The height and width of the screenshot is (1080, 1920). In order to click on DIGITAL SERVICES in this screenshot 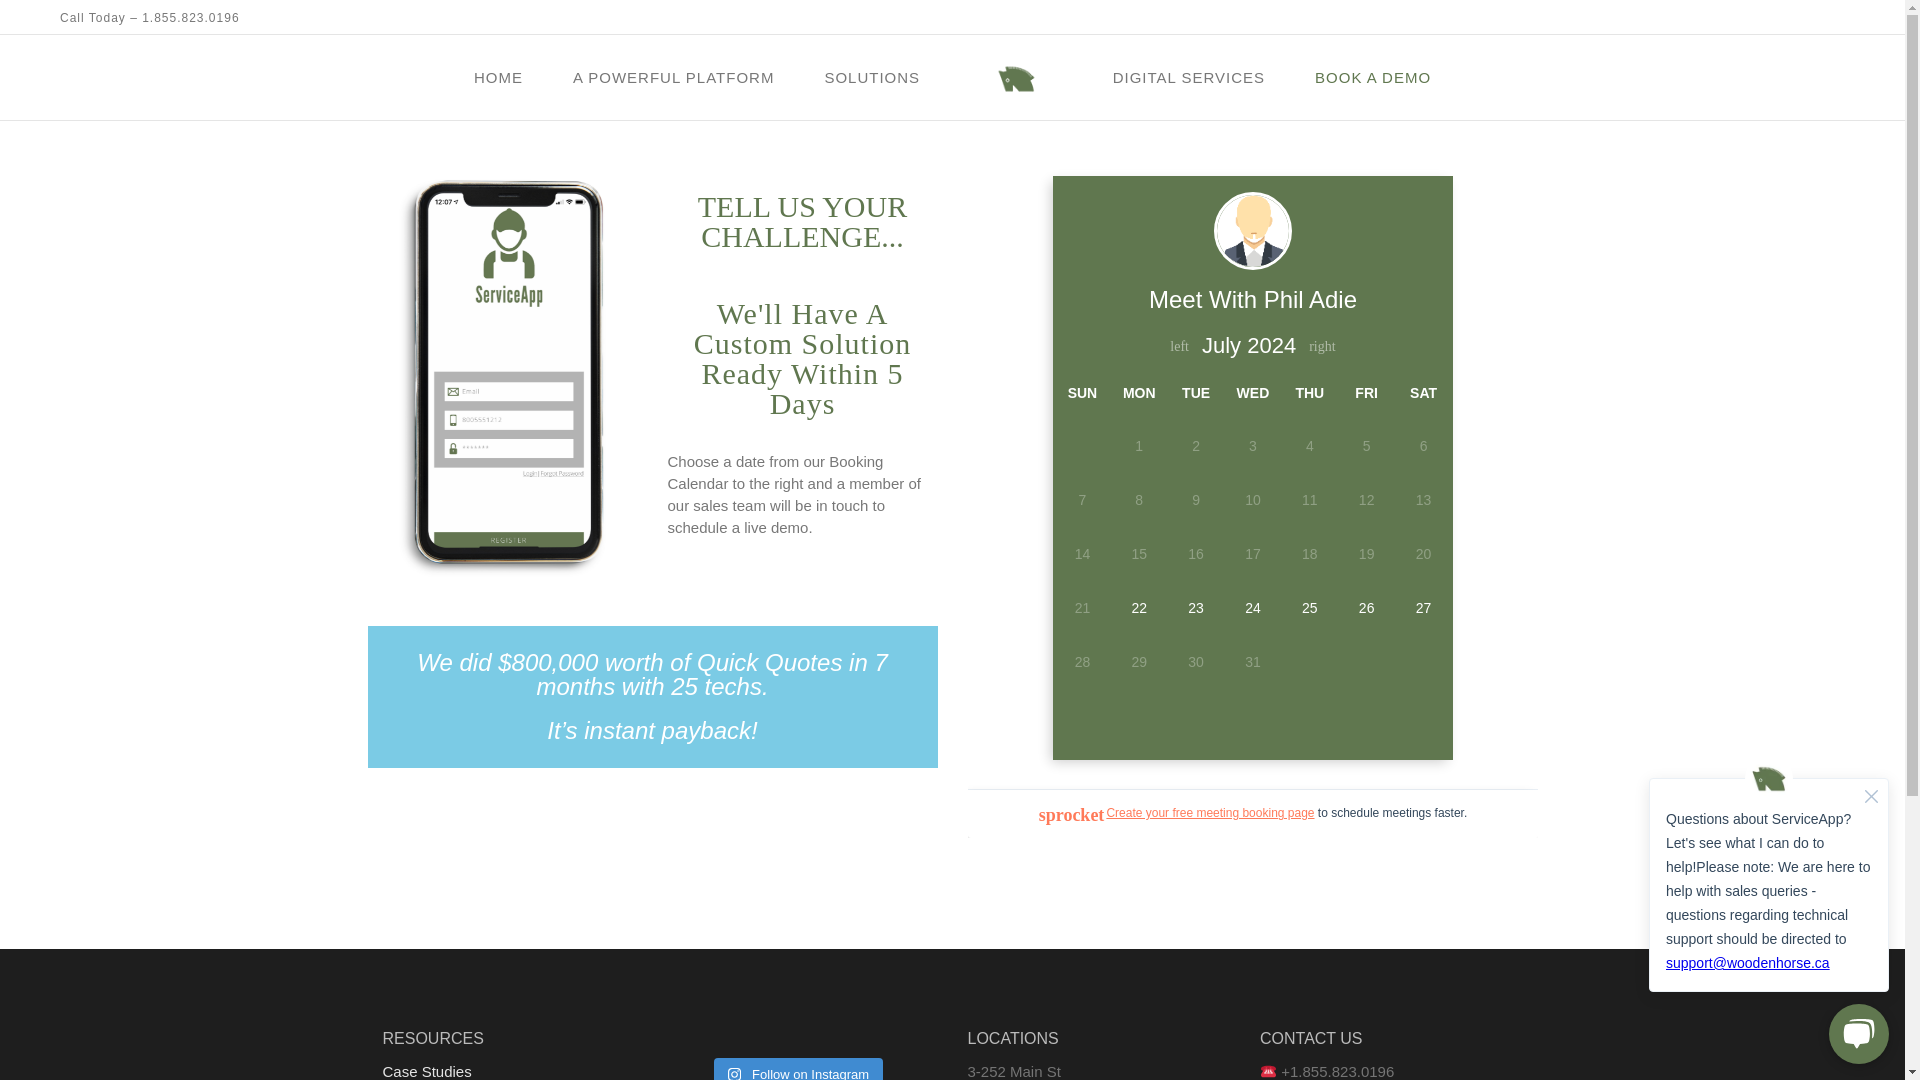, I will do `click(1189, 76)`.